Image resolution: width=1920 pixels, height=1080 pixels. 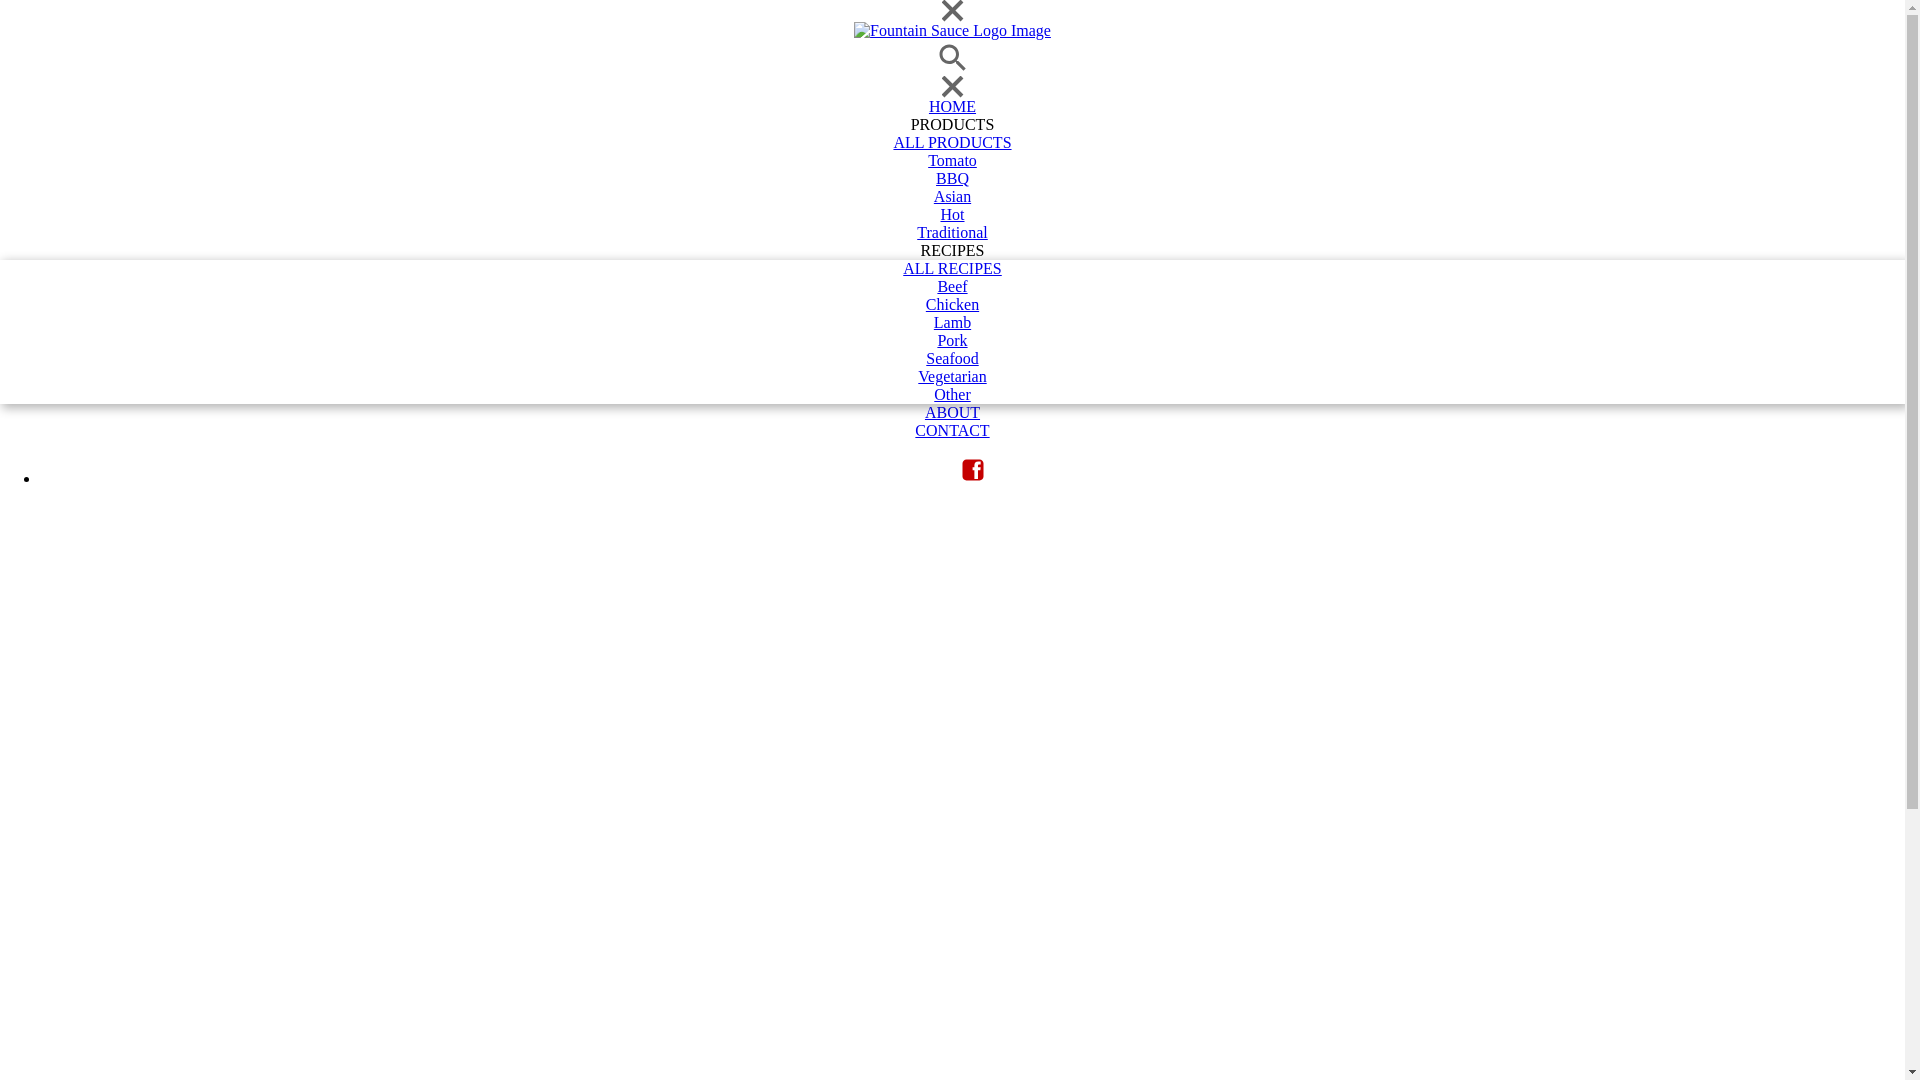 I want to click on Traditional, so click(x=952, y=233).